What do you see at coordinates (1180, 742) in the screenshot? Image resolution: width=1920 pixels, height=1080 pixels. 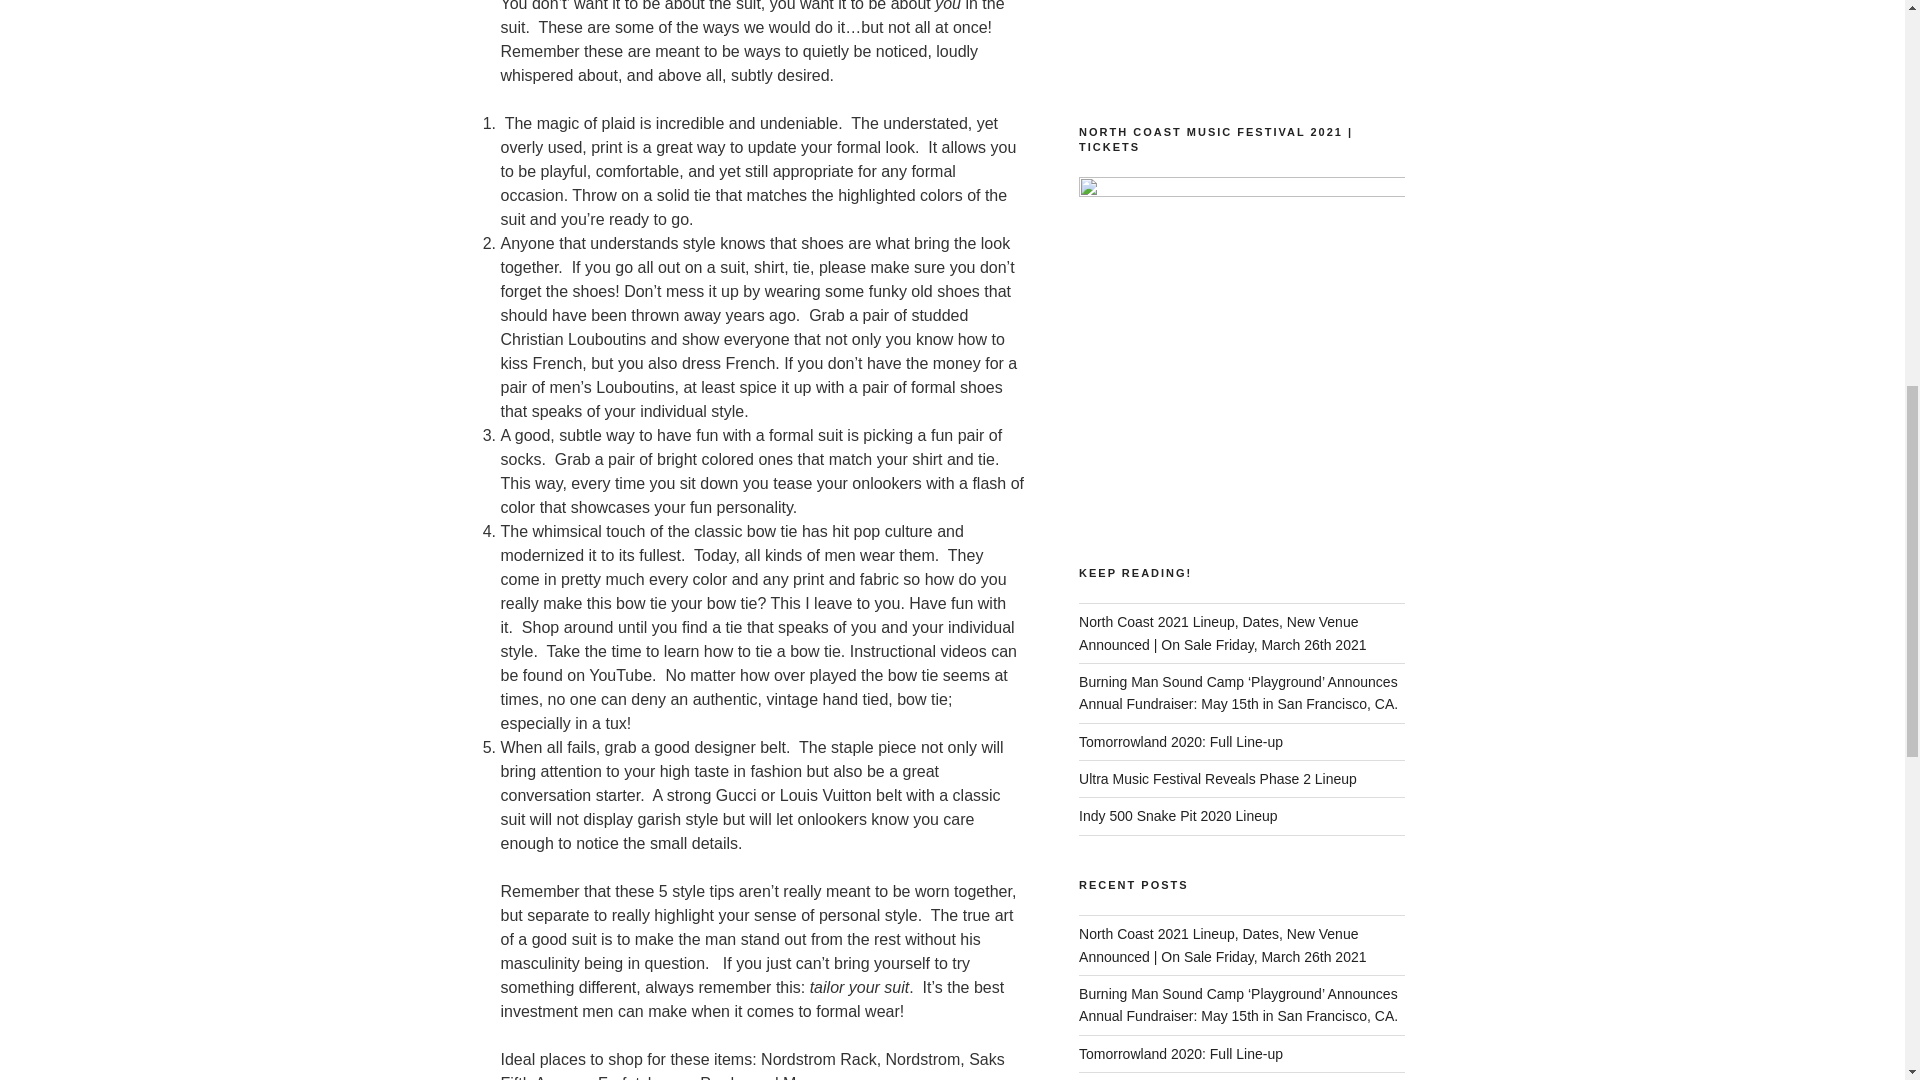 I see `Tomorrowland 2020: Full Line-up` at bounding box center [1180, 742].